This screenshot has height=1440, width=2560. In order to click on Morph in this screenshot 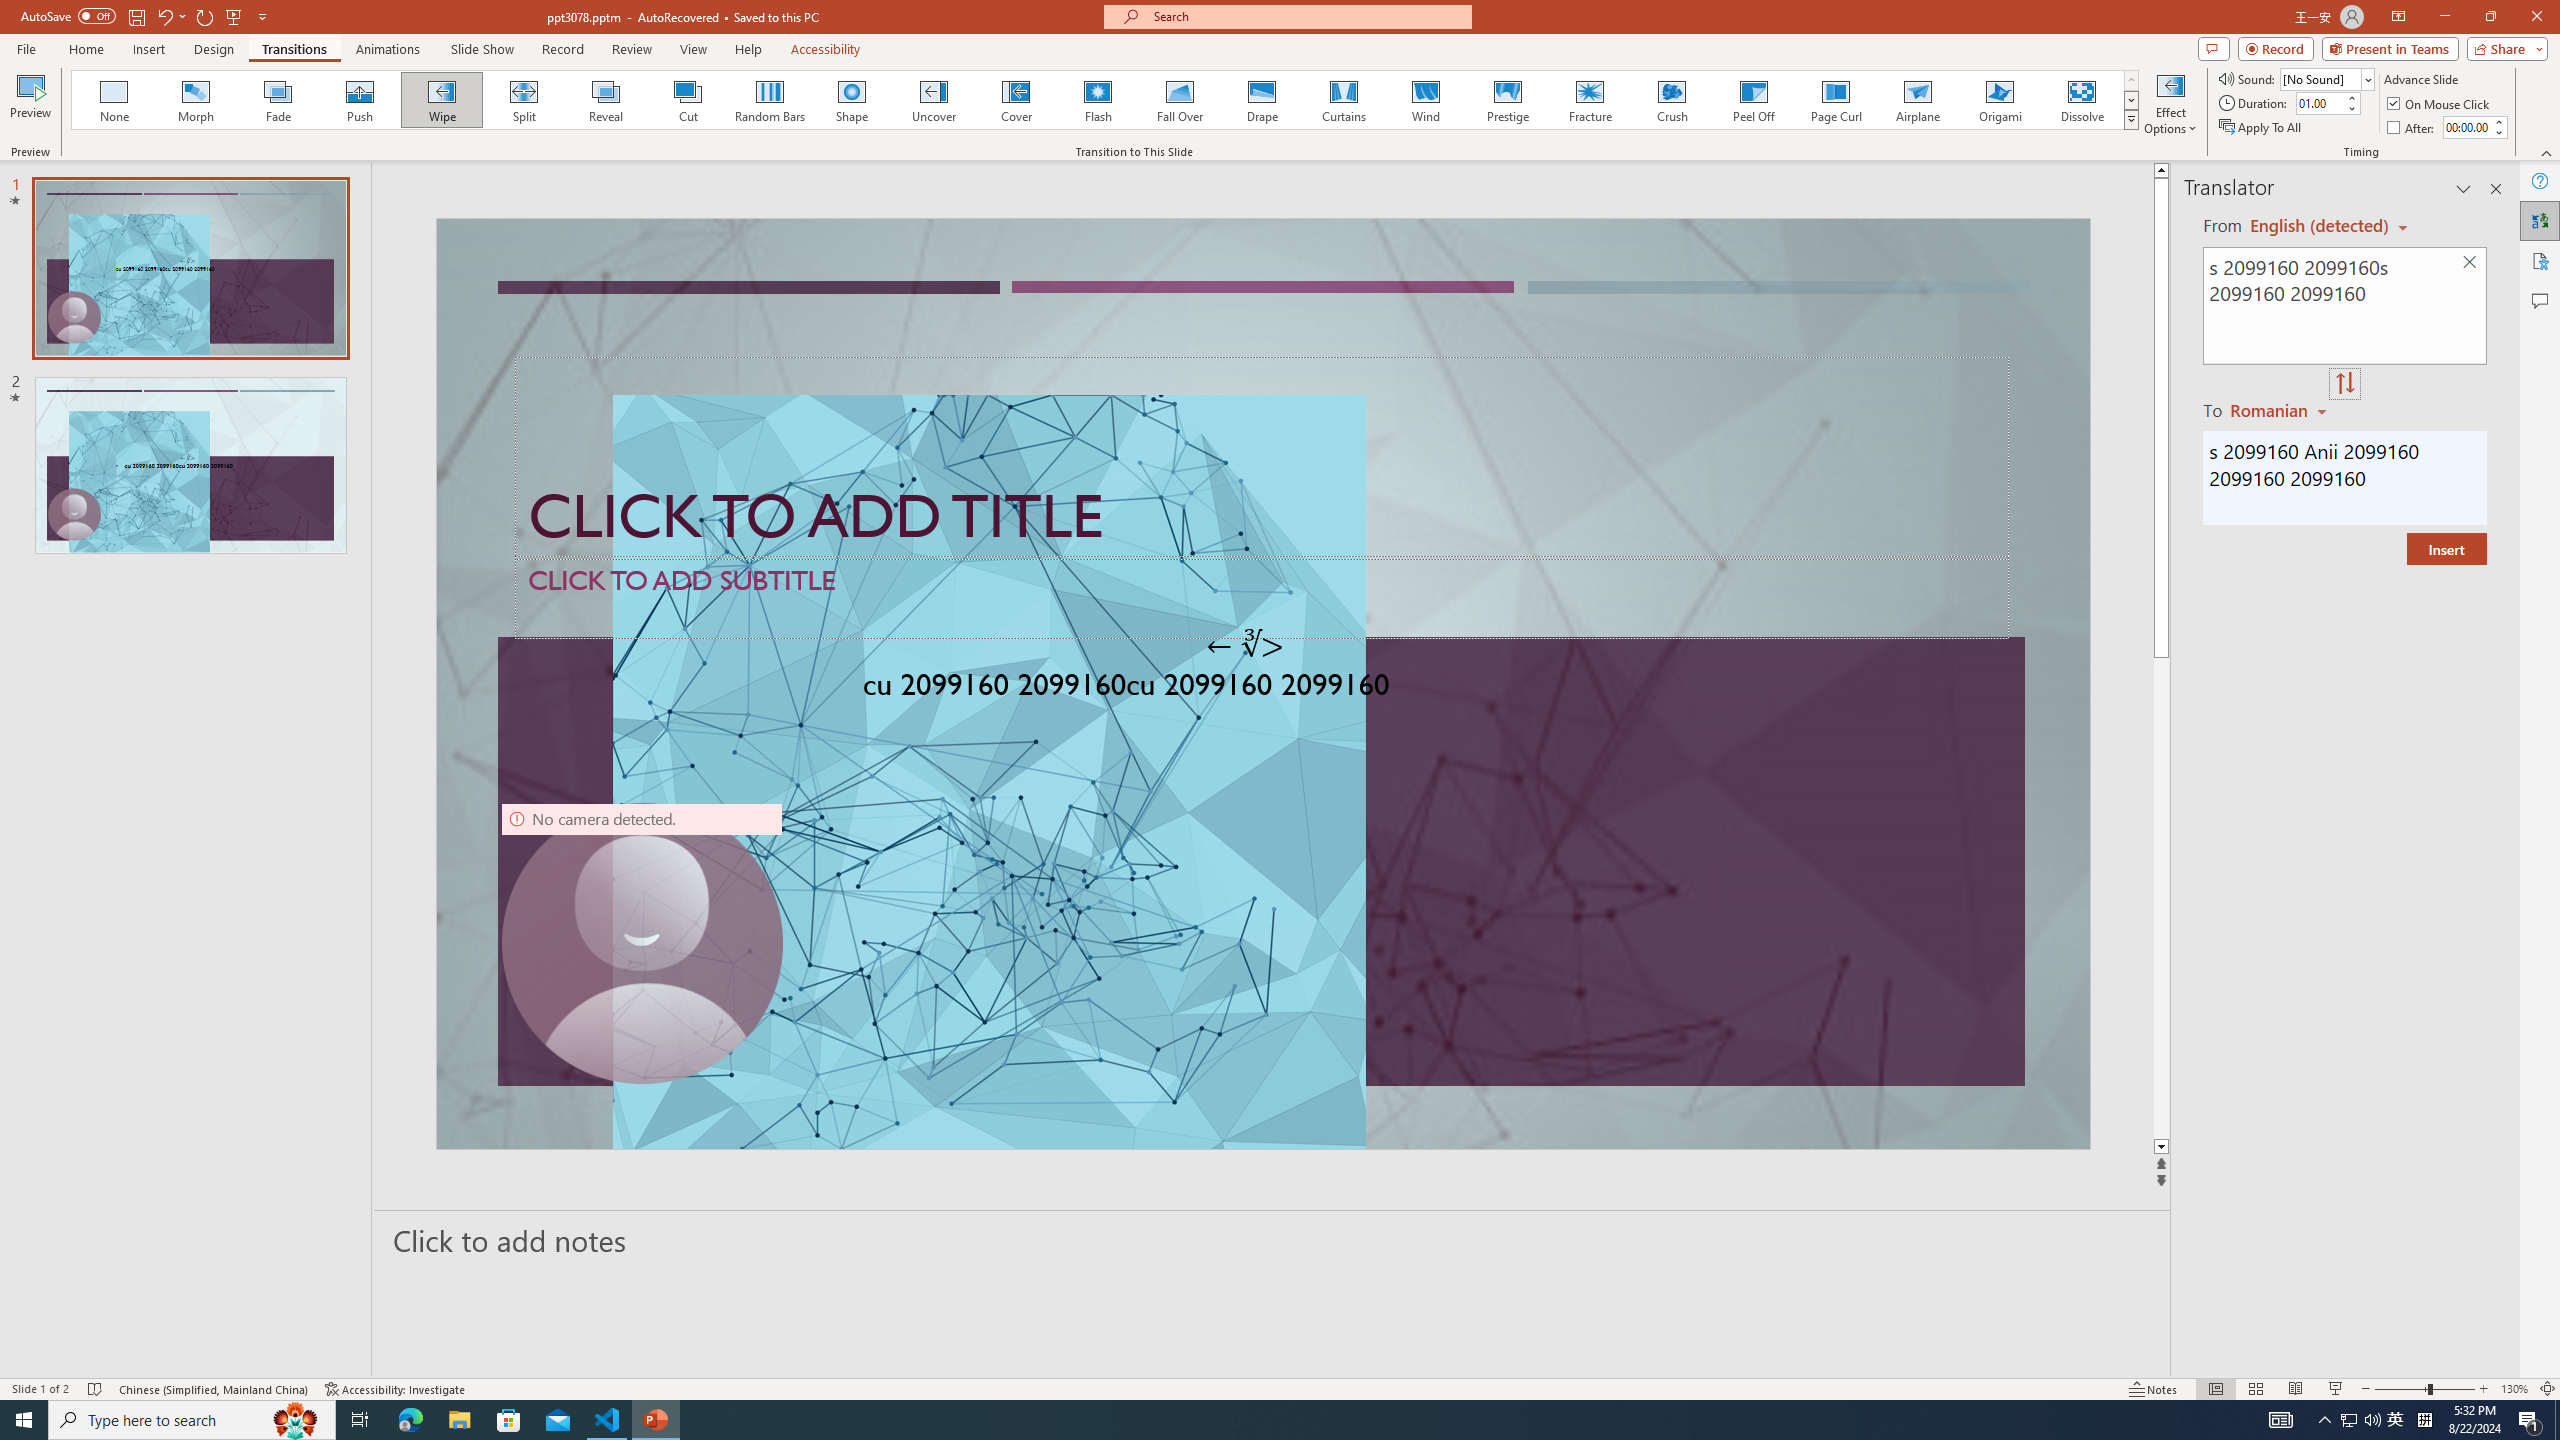, I will do `click(197, 100)`.